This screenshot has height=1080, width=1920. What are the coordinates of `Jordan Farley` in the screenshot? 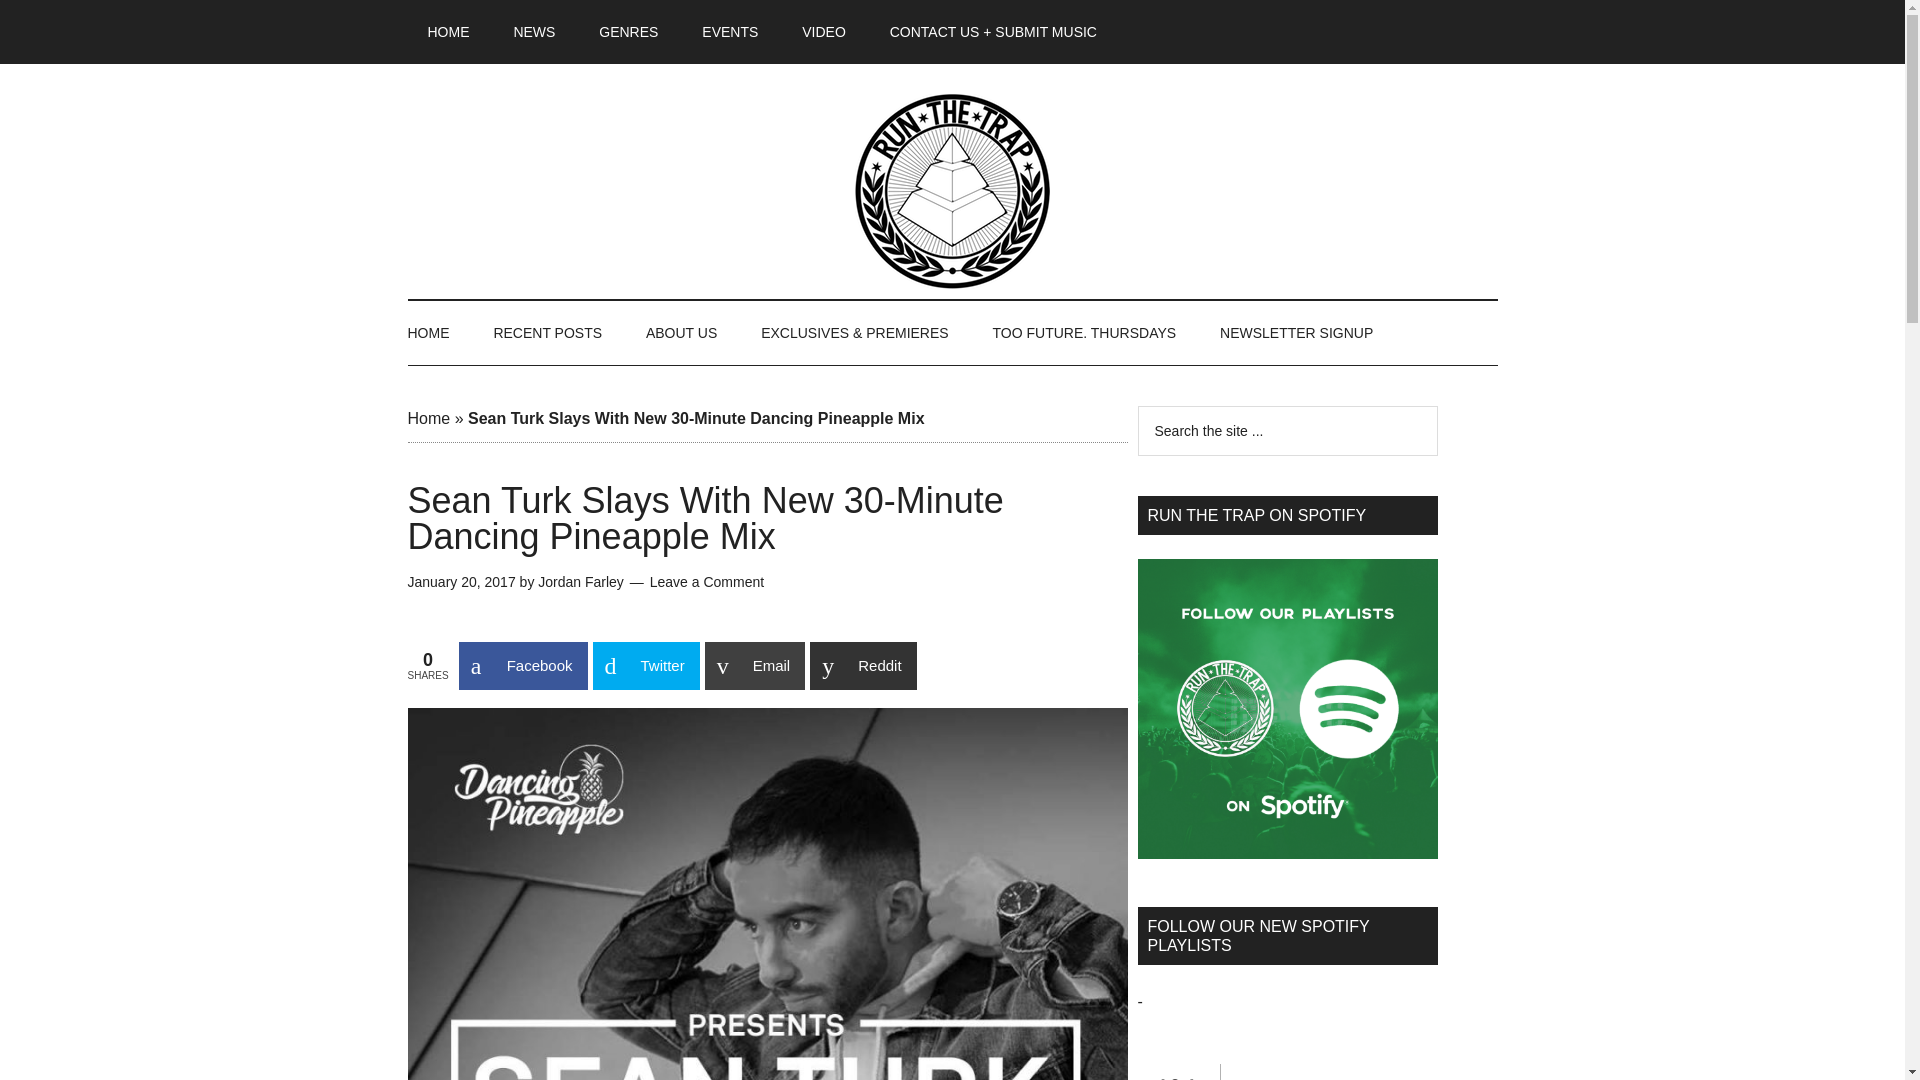 It's located at (580, 581).